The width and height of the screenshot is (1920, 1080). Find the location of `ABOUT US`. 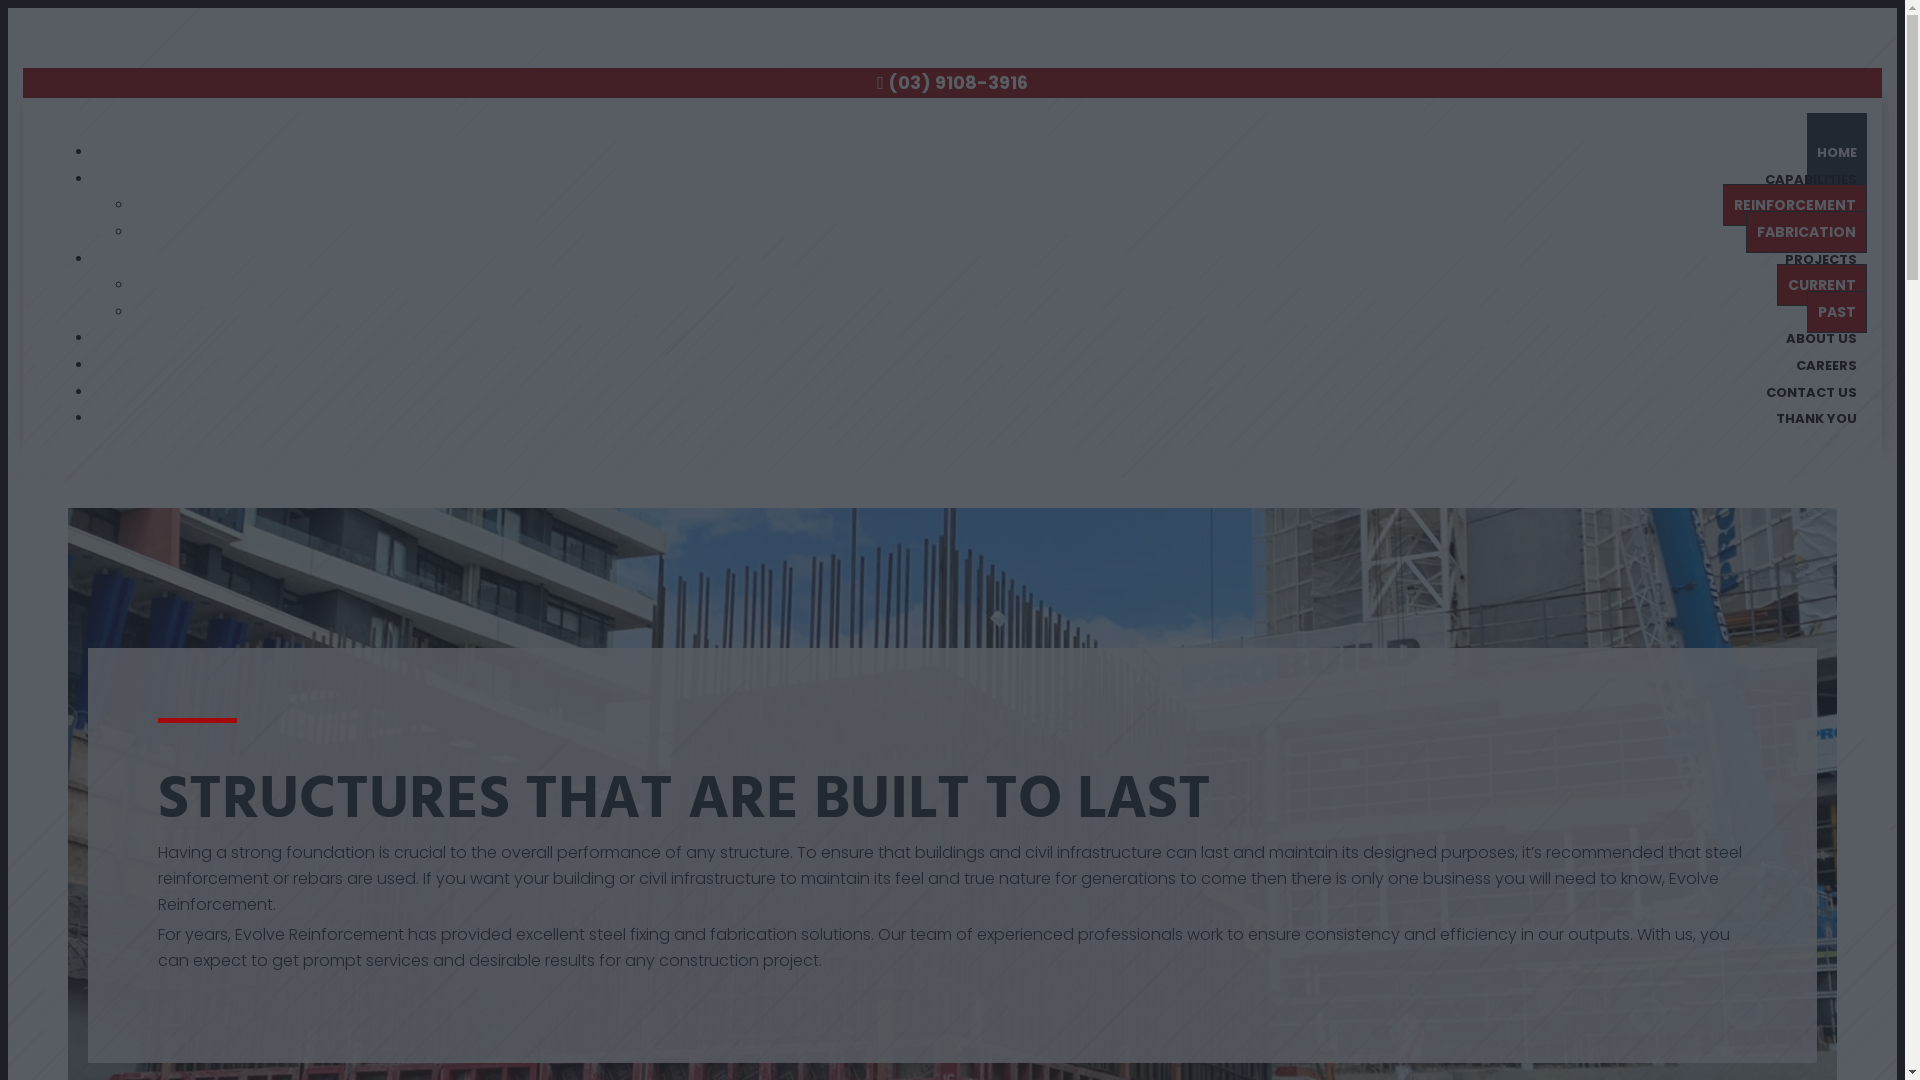

ABOUT US is located at coordinates (1822, 338).